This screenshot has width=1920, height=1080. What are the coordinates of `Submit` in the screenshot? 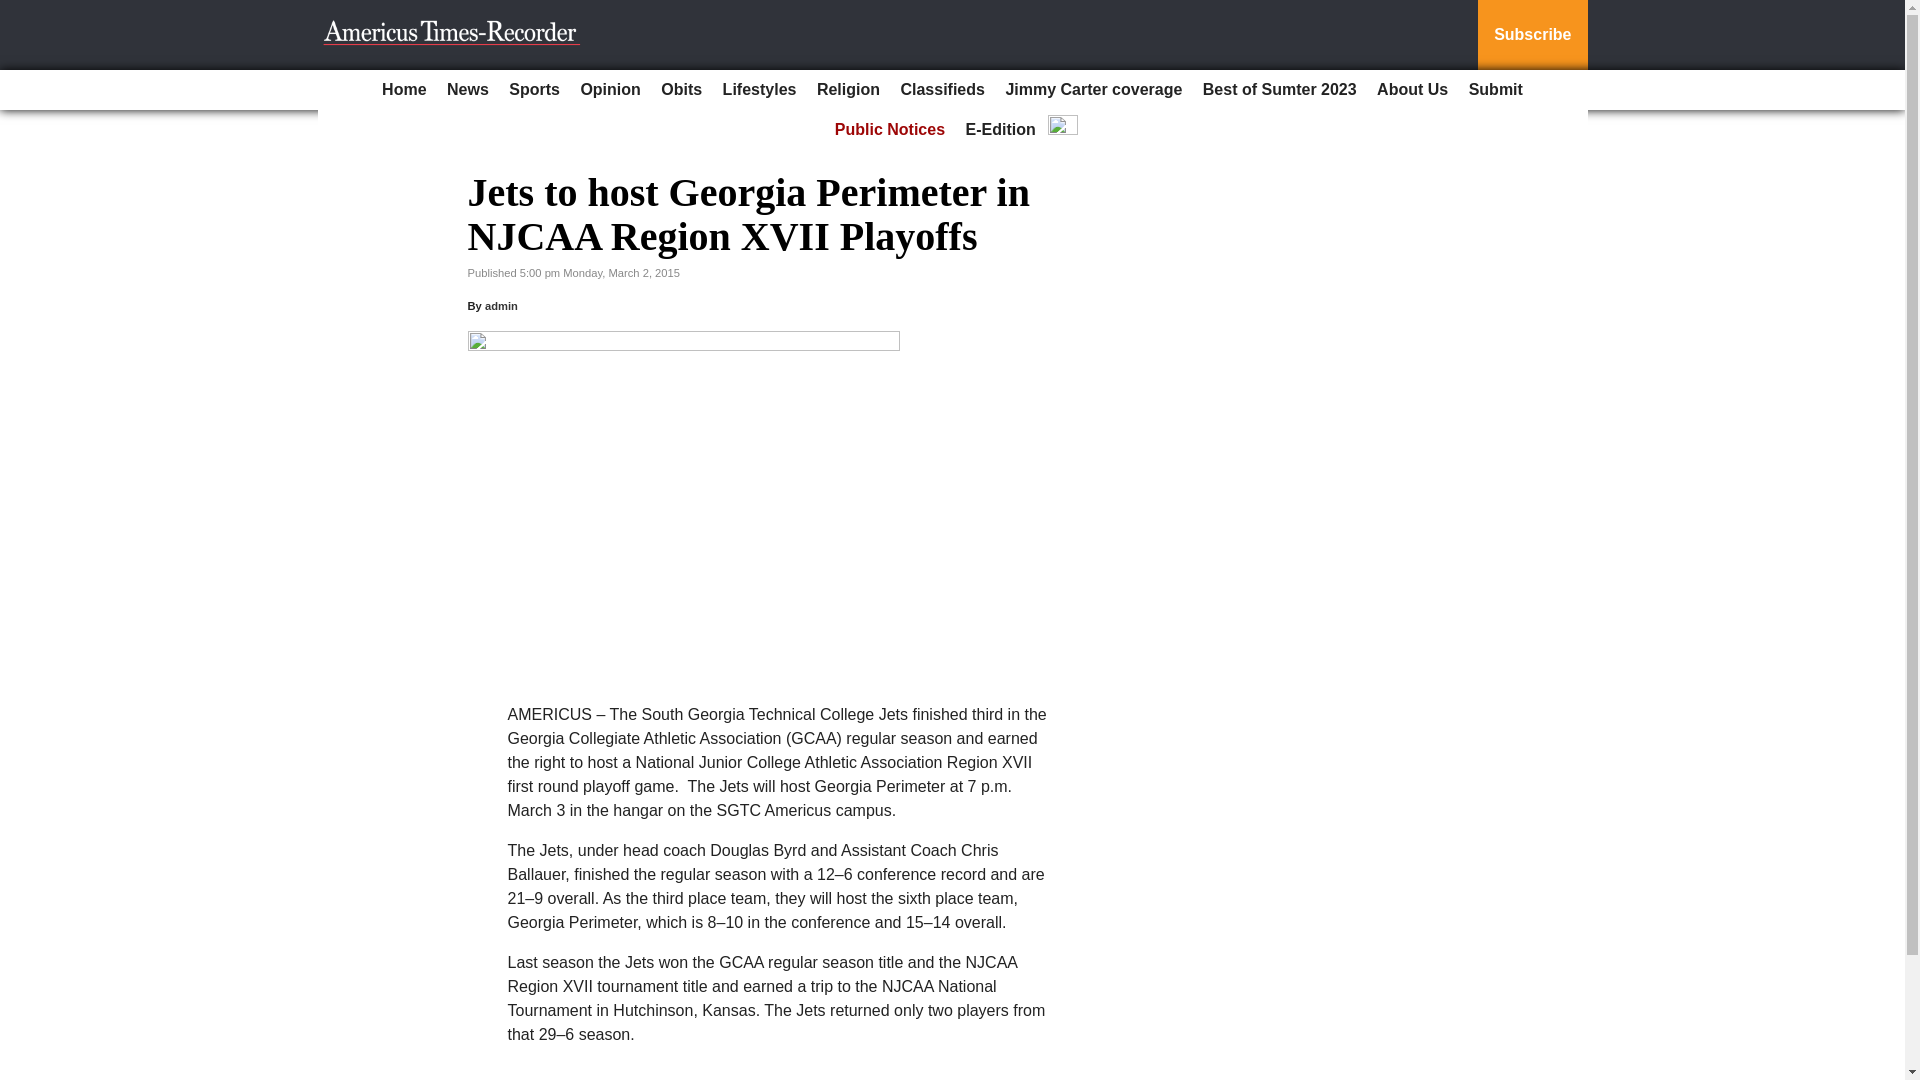 It's located at (1496, 90).